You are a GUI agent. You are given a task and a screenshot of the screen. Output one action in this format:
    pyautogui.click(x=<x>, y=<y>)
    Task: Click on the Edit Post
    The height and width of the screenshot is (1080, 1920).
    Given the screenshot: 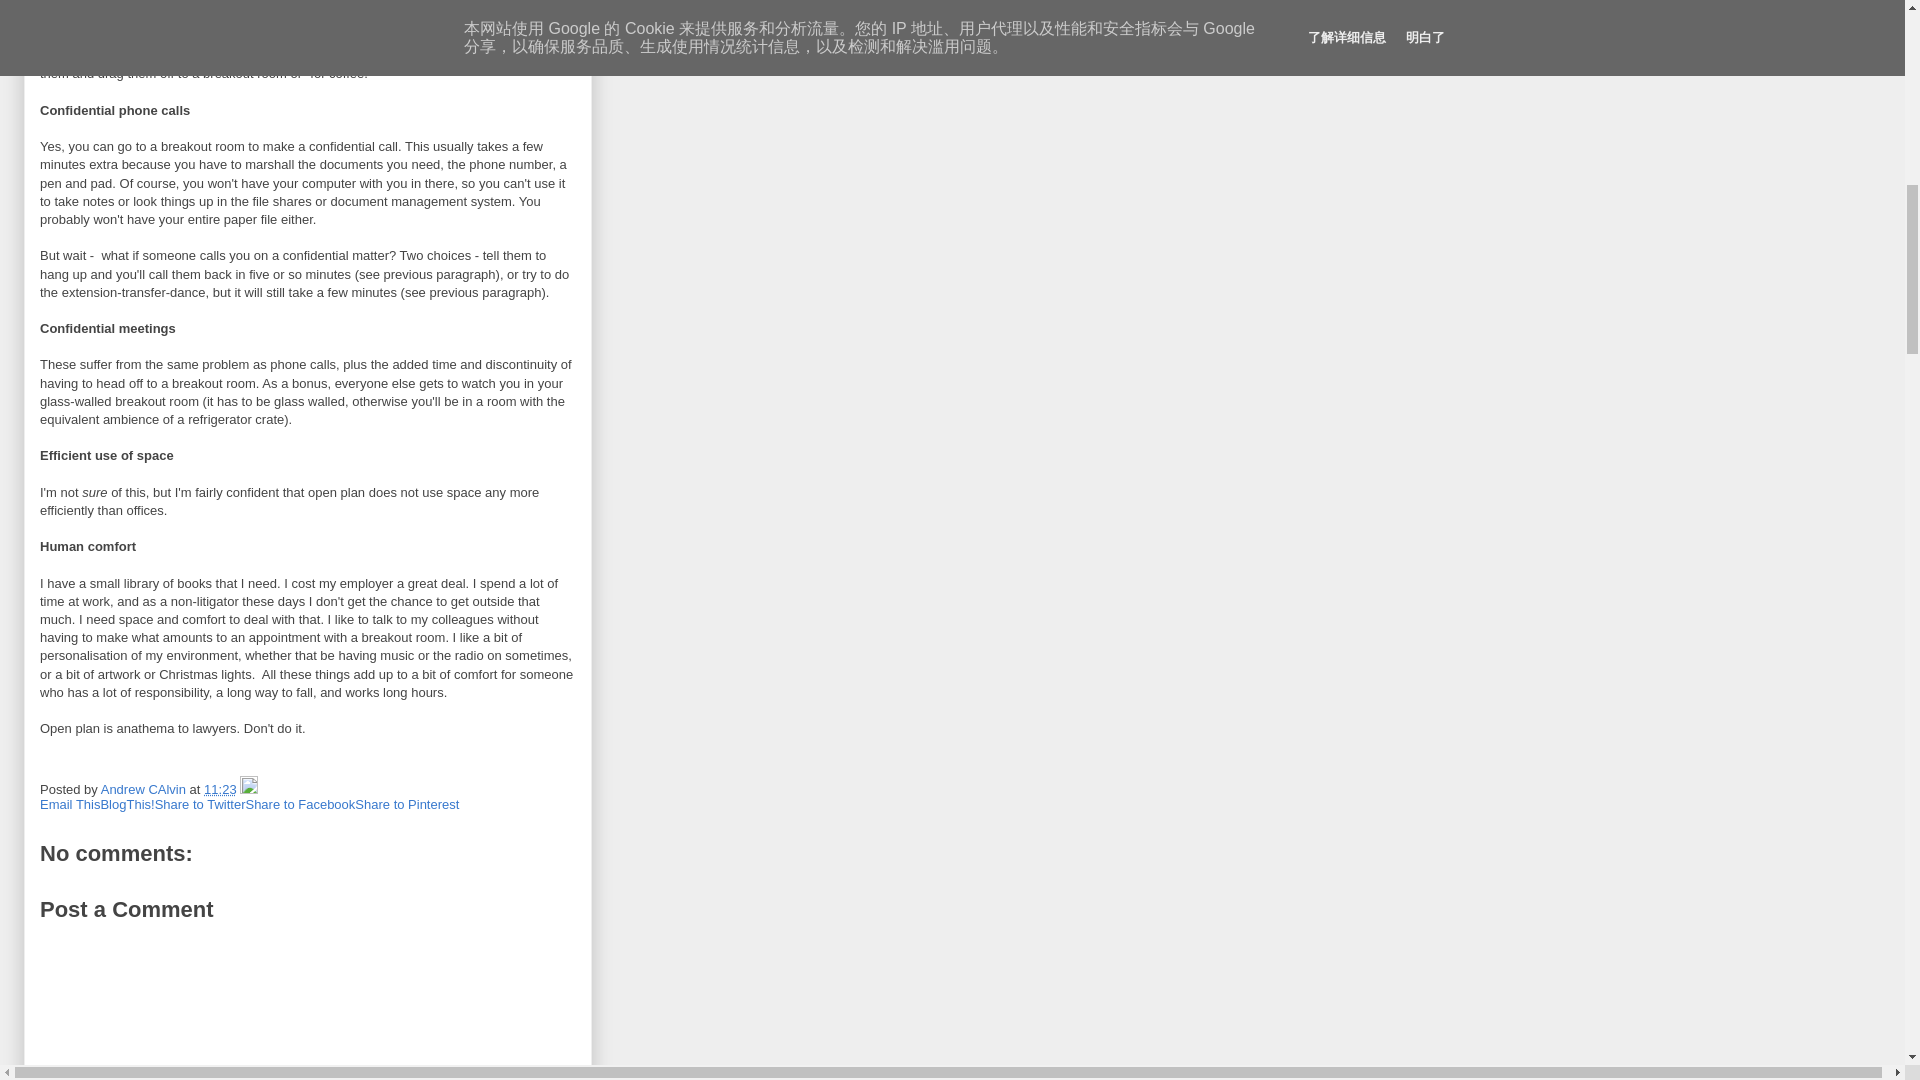 What is the action you would take?
    pyautogui.click(x=248, y=789)
    